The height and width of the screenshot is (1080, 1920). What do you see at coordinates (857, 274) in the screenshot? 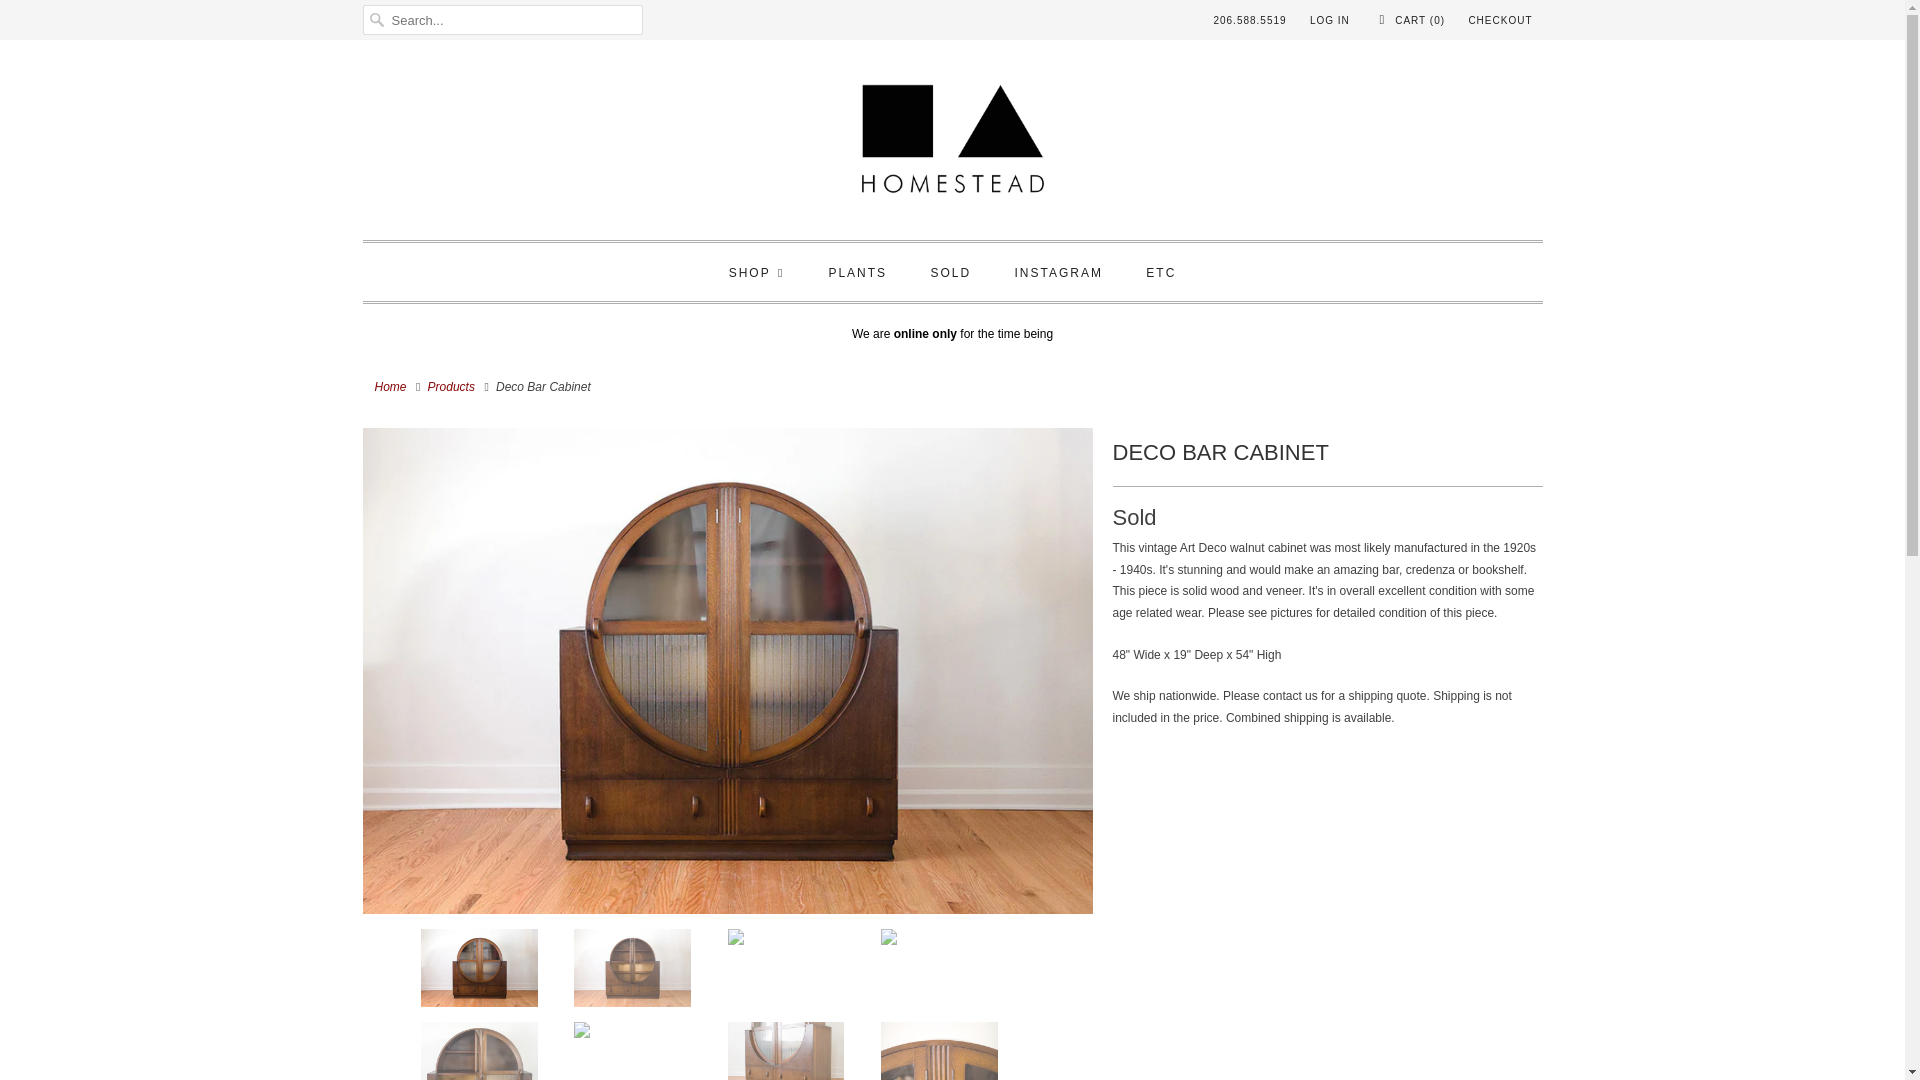
I see `PLANTS` at bounding box center [857, 274].